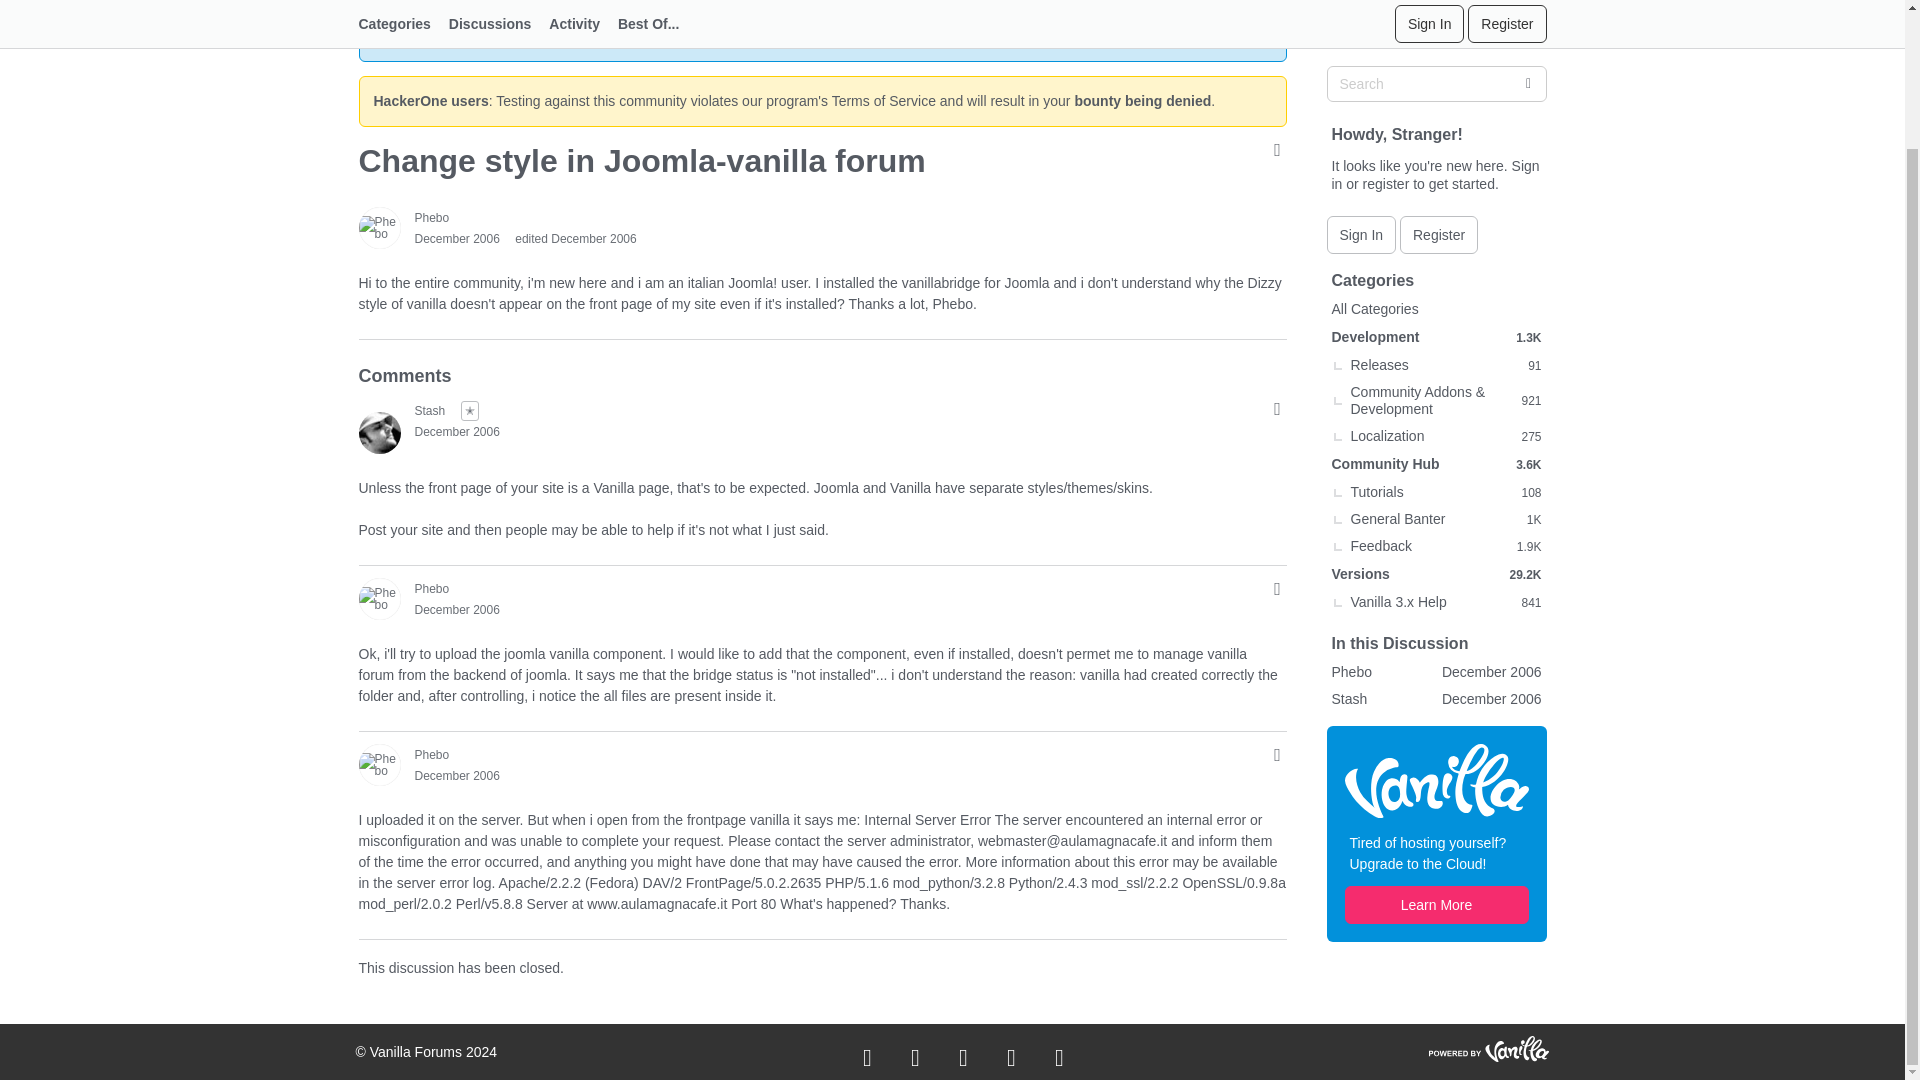 This screenshot has width=1920, height=1080. I want to click on Enter your search term., so click(1436, 28).